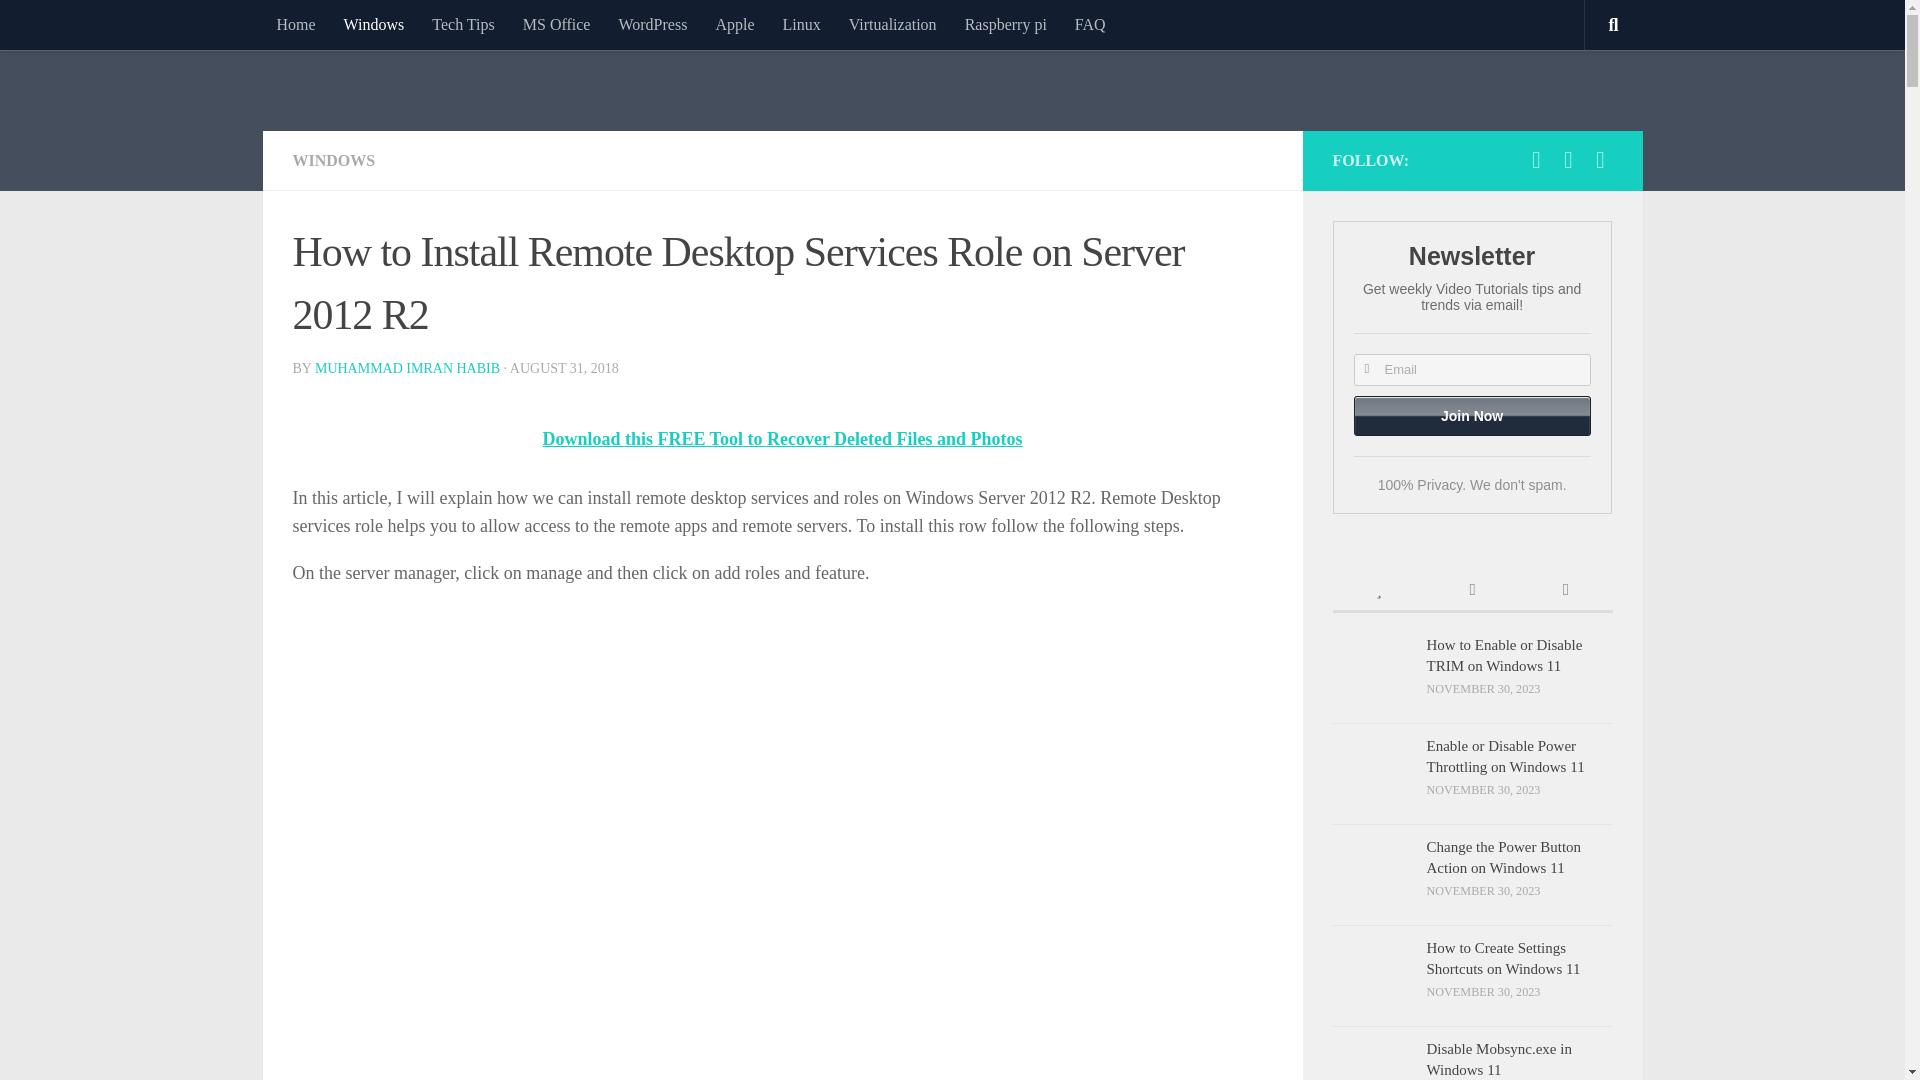  Describe the element at coordinates (556, 24) in the screenshot. I see `MS Office` at that location.